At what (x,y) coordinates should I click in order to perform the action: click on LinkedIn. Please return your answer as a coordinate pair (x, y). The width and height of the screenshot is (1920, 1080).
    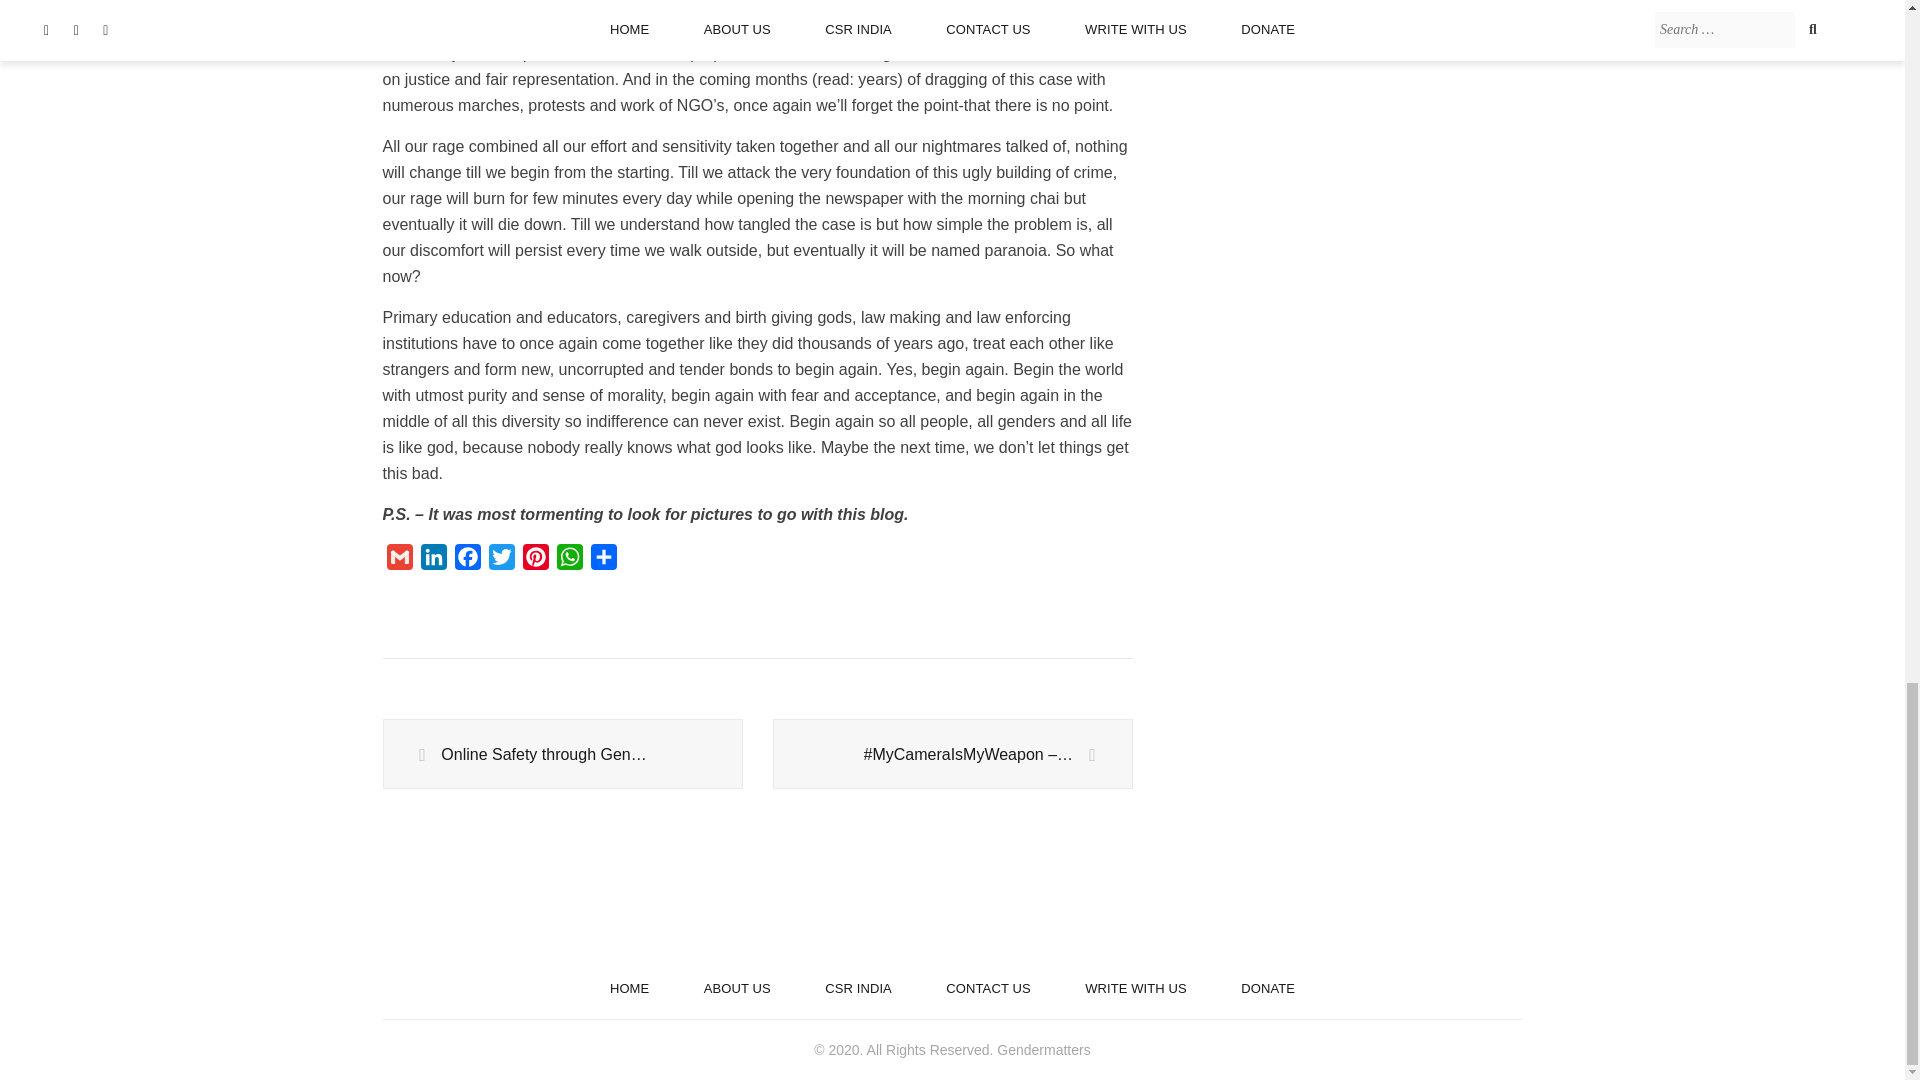
    Looking at the image, I should click on (432, 560).